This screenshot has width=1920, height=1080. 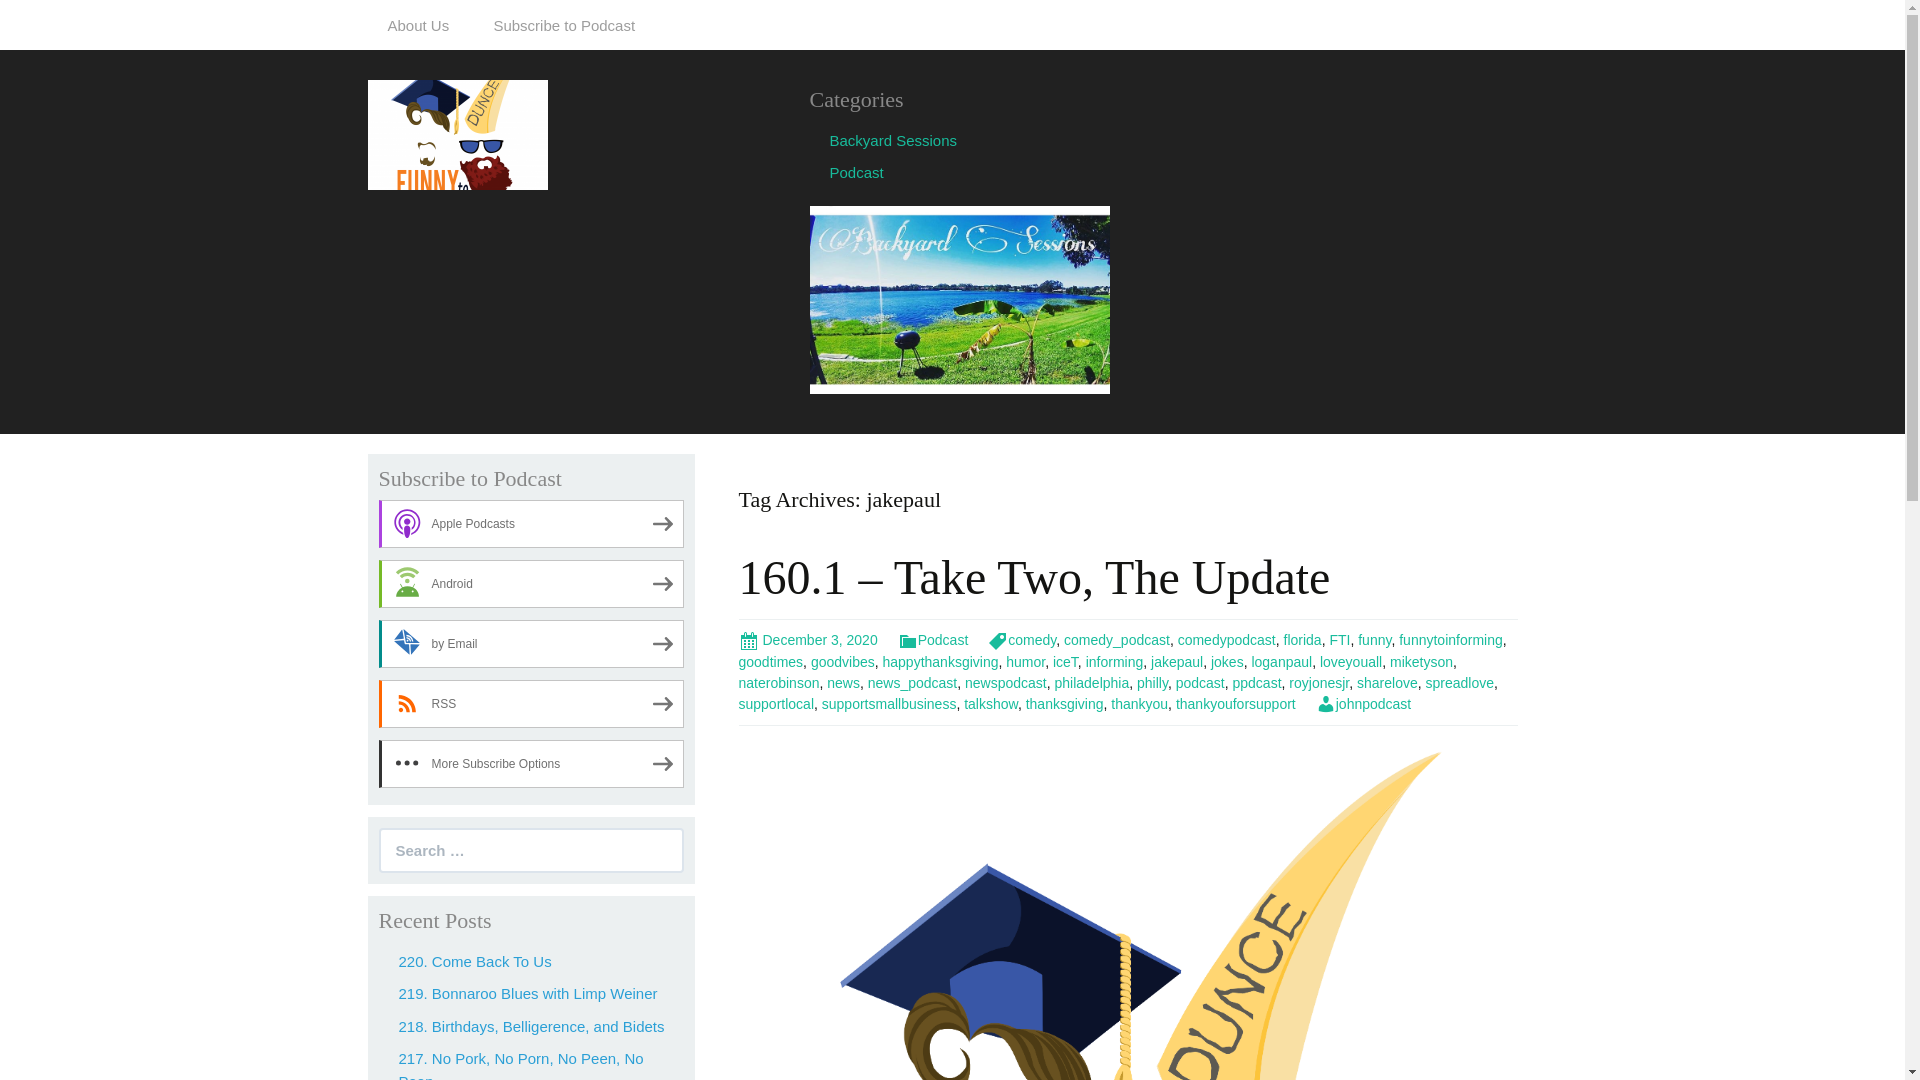 What do you see at coordinates (940, 662) in the screenshot?
I see `happythanksgiving` at bounding box center [940, 662].